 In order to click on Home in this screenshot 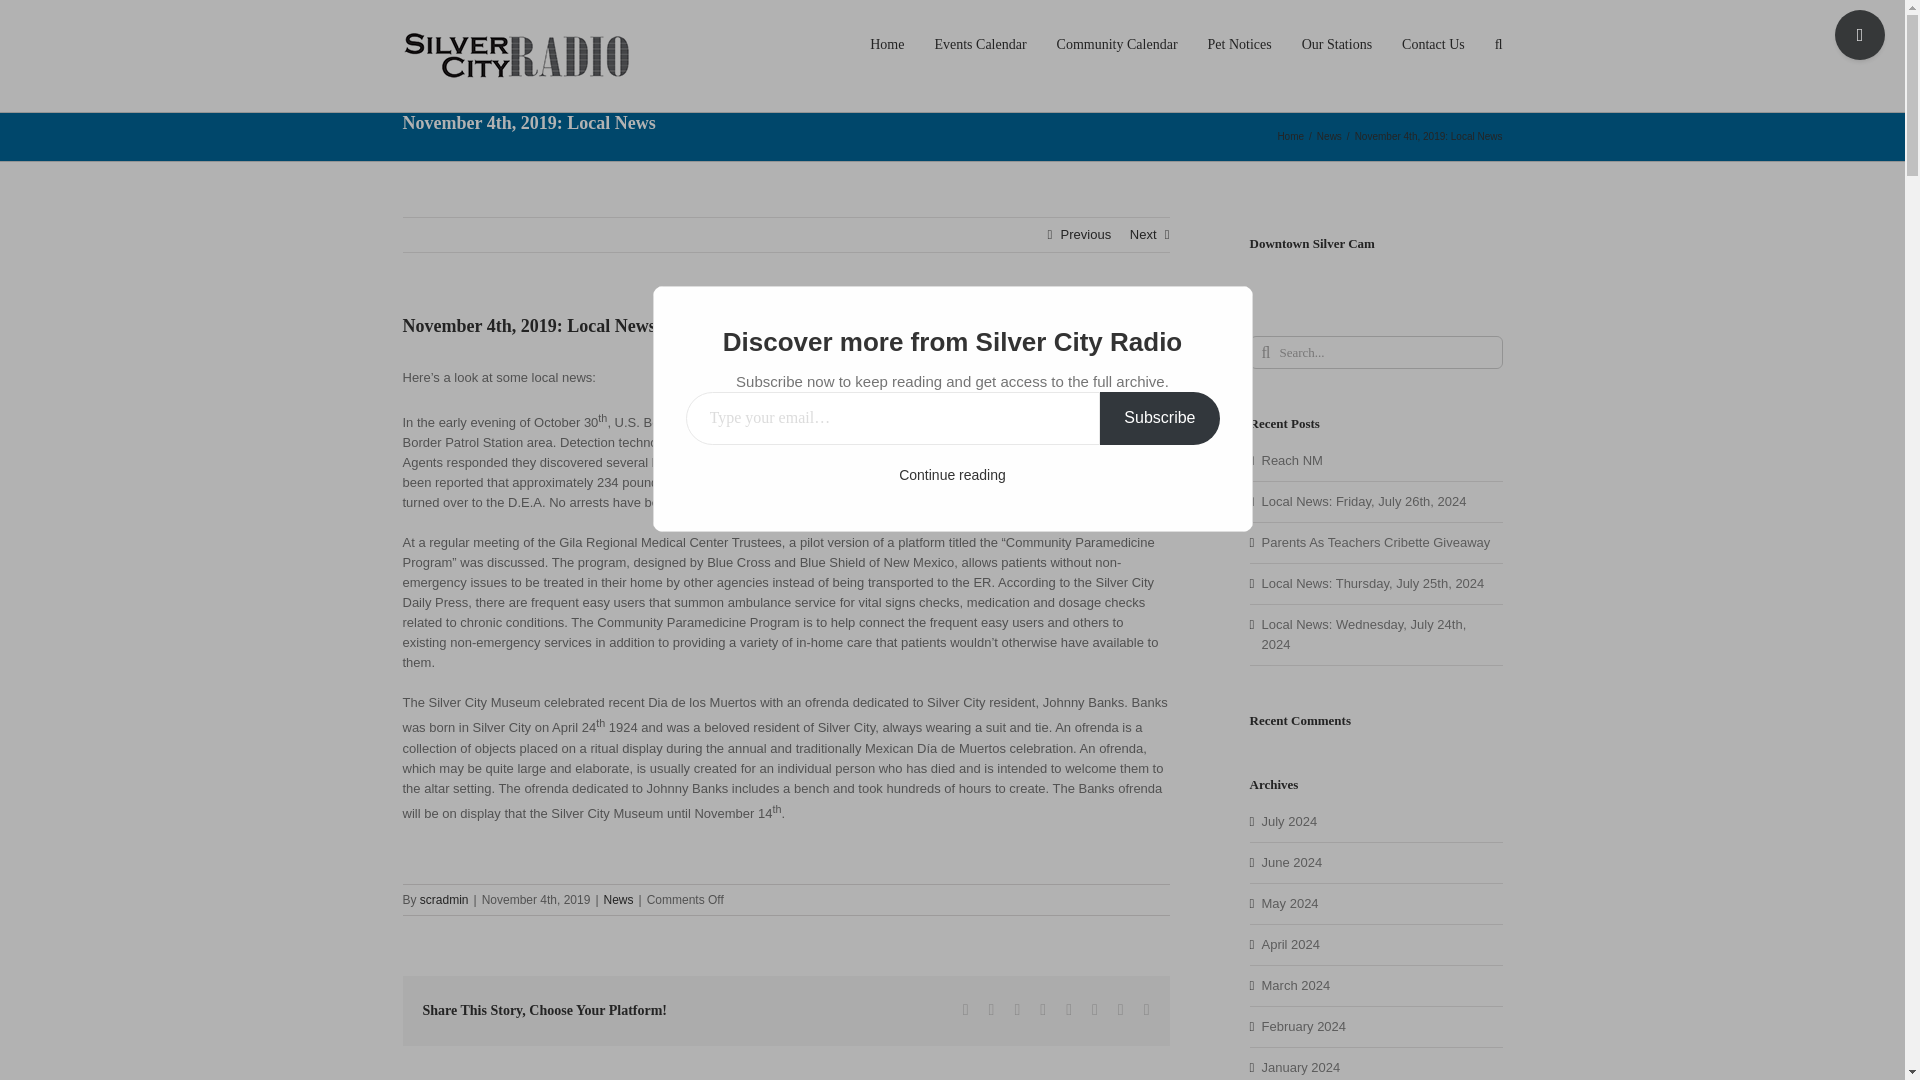, I will do `click(1290, 136)`.